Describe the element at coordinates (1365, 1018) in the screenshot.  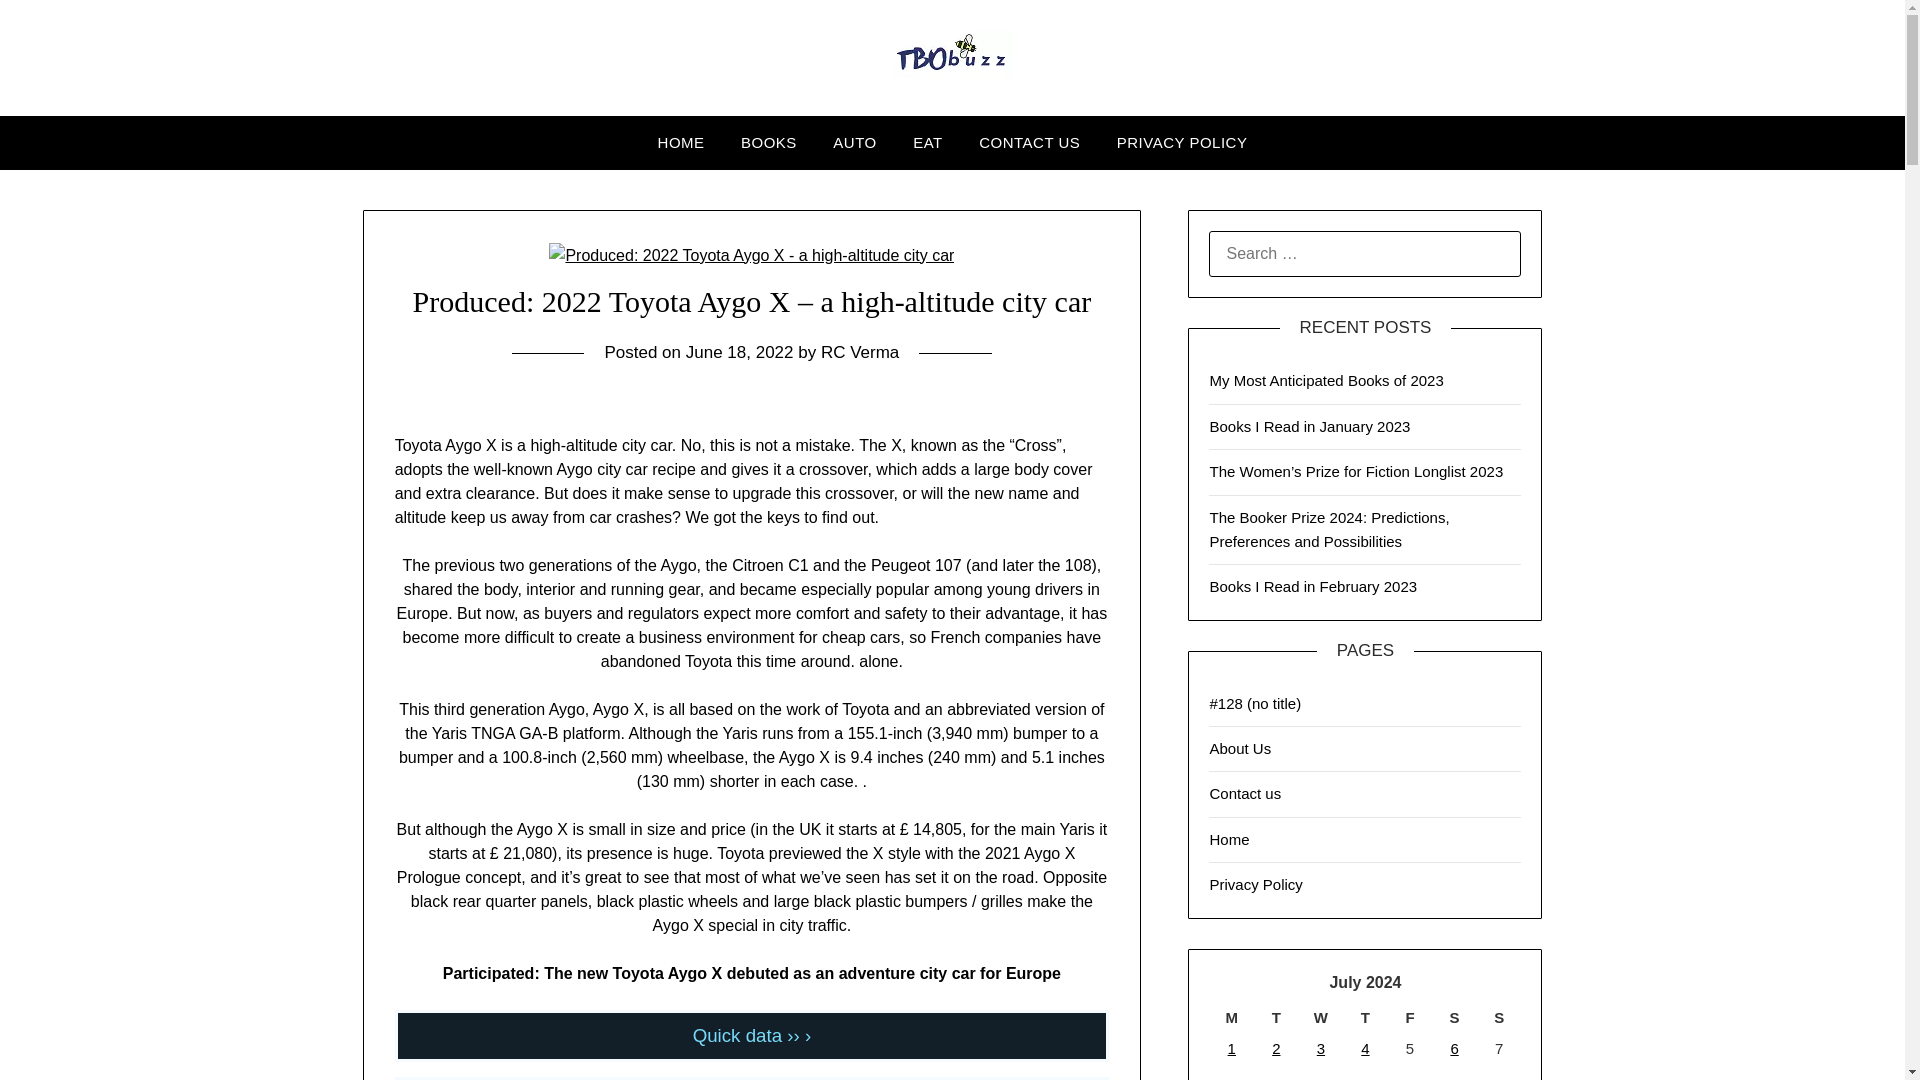
I see `Thursday` at that location.